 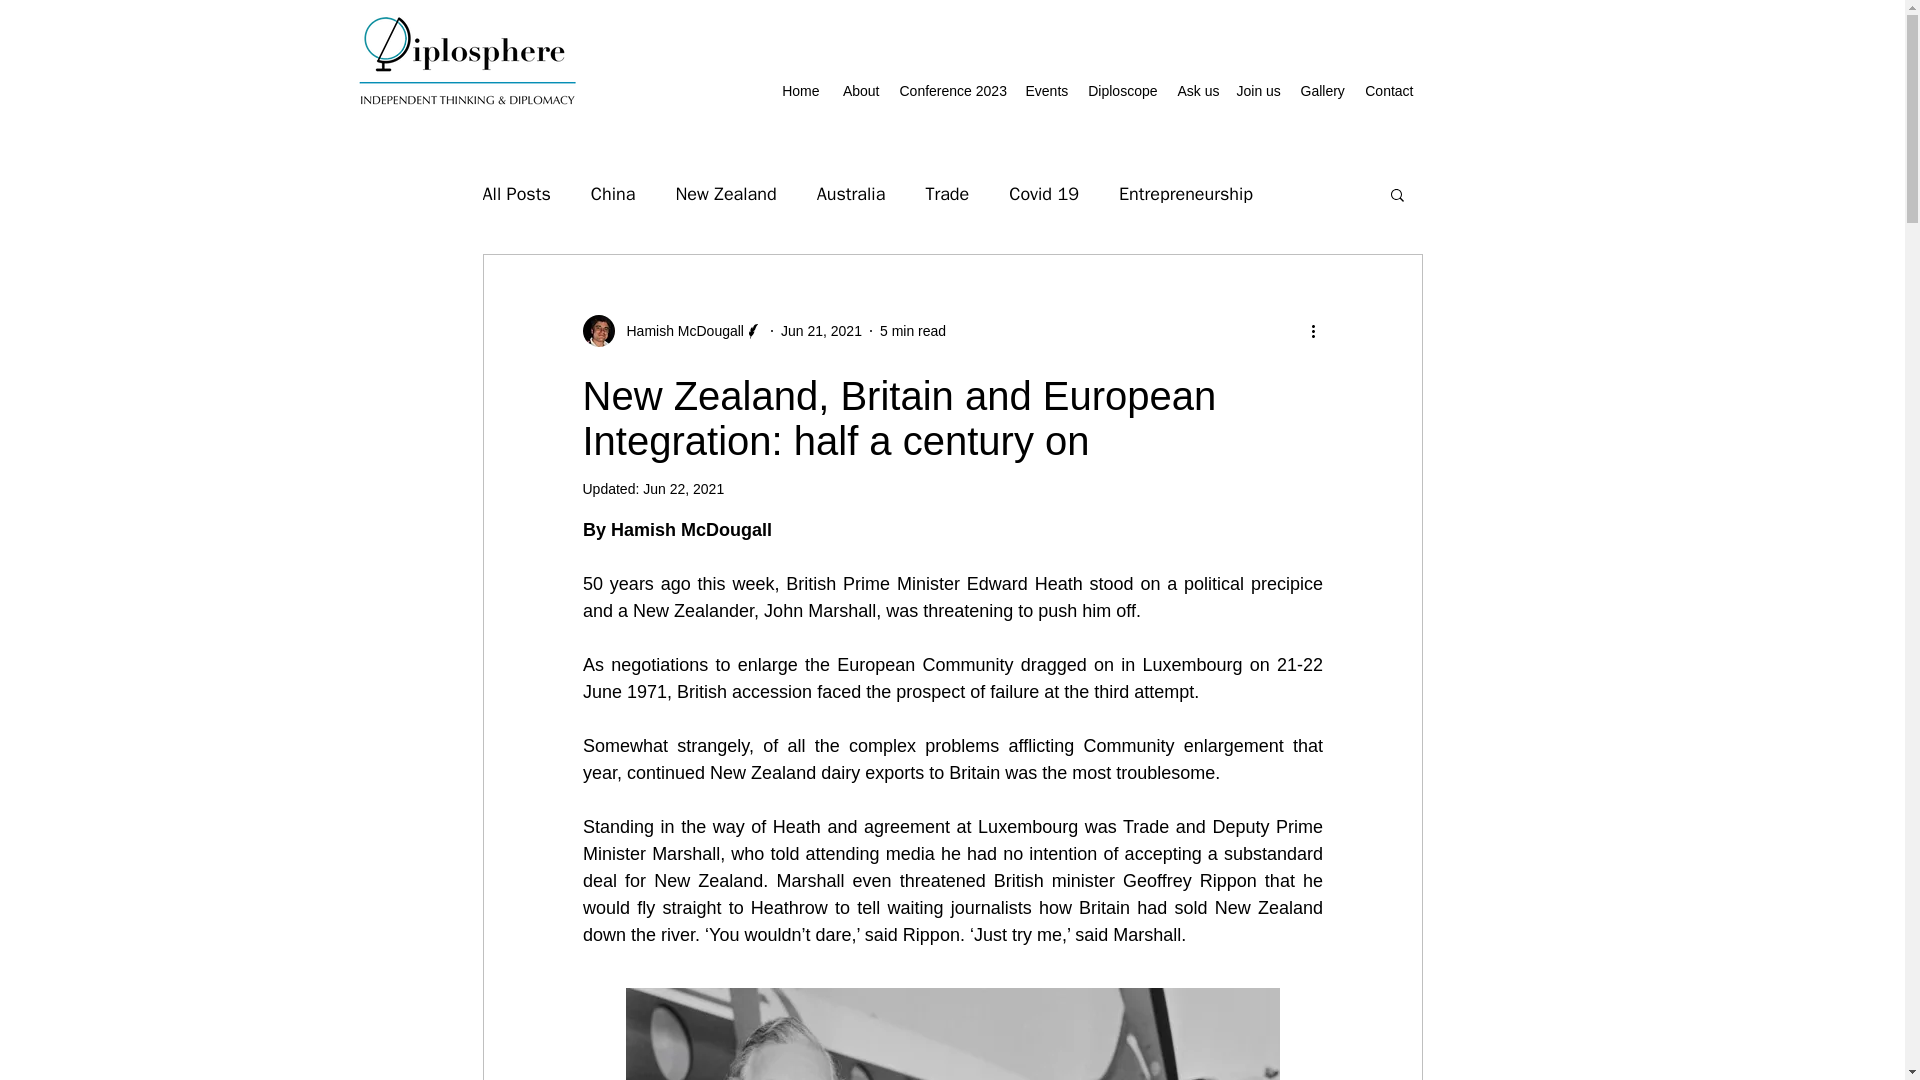 I want to click on Hamish McDougall, so click(x=678, y=330).